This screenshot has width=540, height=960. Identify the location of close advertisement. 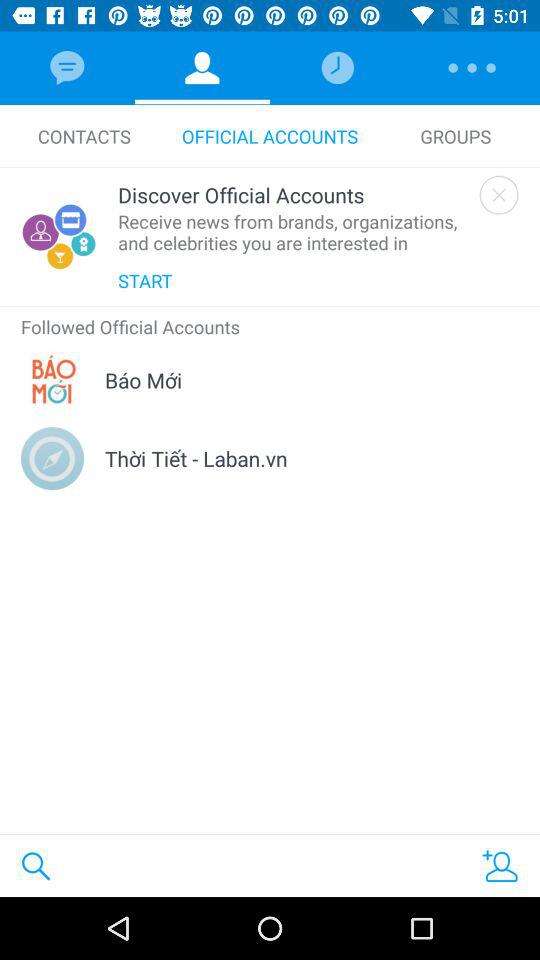
(498, 194).